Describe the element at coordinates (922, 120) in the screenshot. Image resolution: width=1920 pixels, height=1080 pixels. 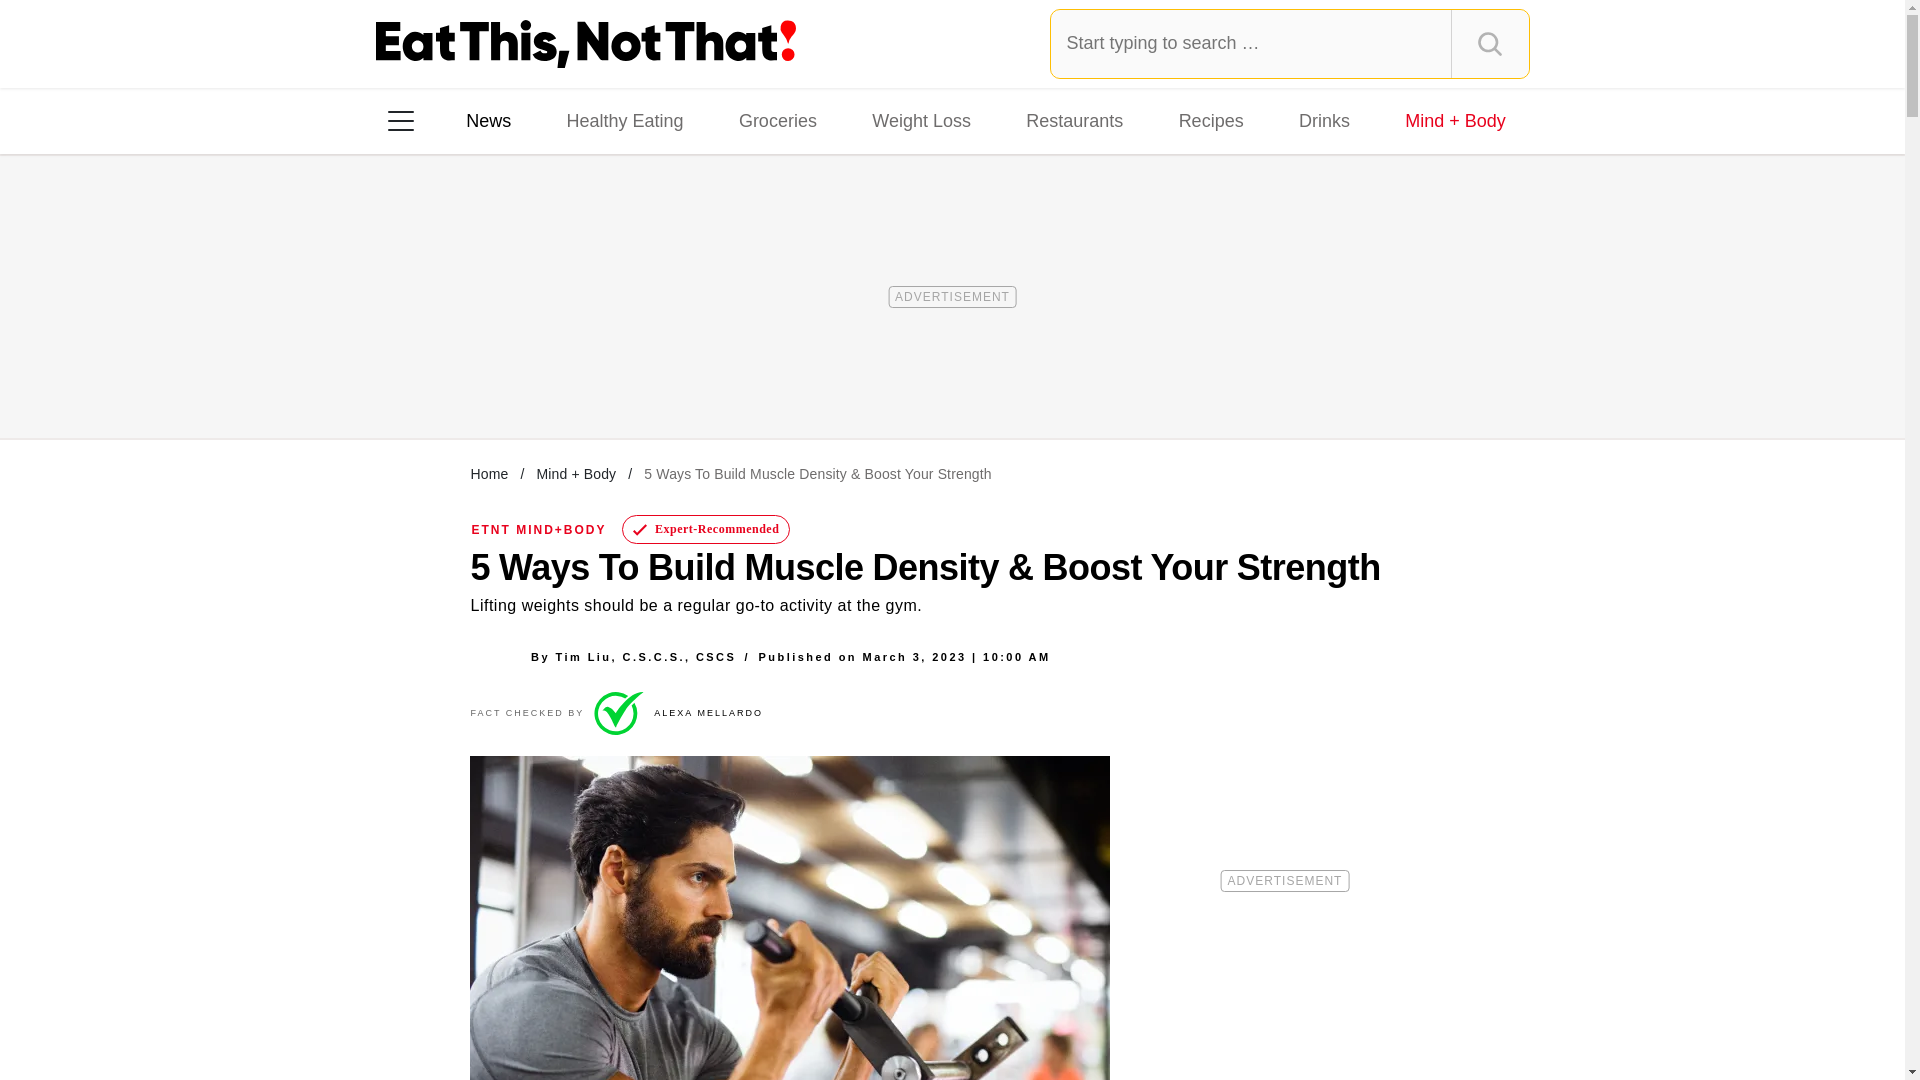
I see `Weight Loss` at that location.